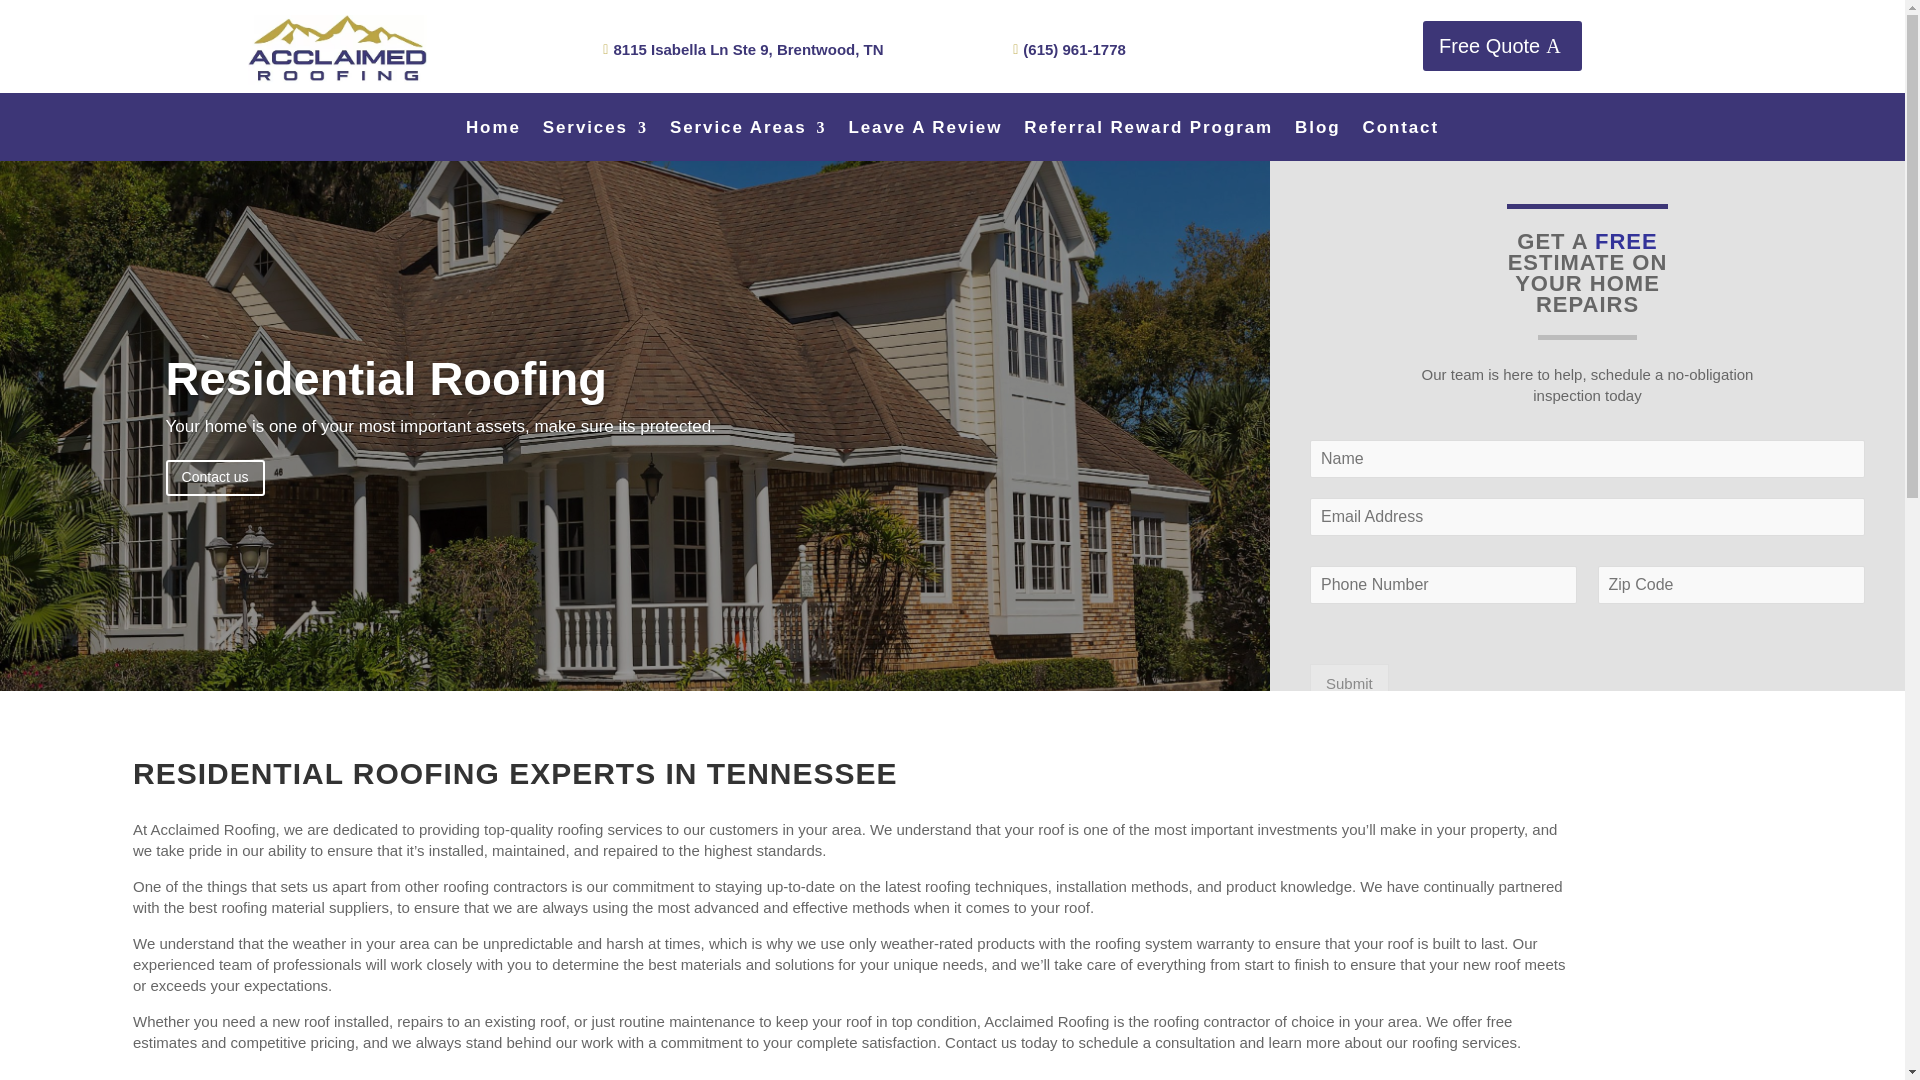 The image size is (1920, 1080). What do you see at coordinates (336, 50) in the screenshot?
I see `acclaimed` at bounding box center [336, 50].